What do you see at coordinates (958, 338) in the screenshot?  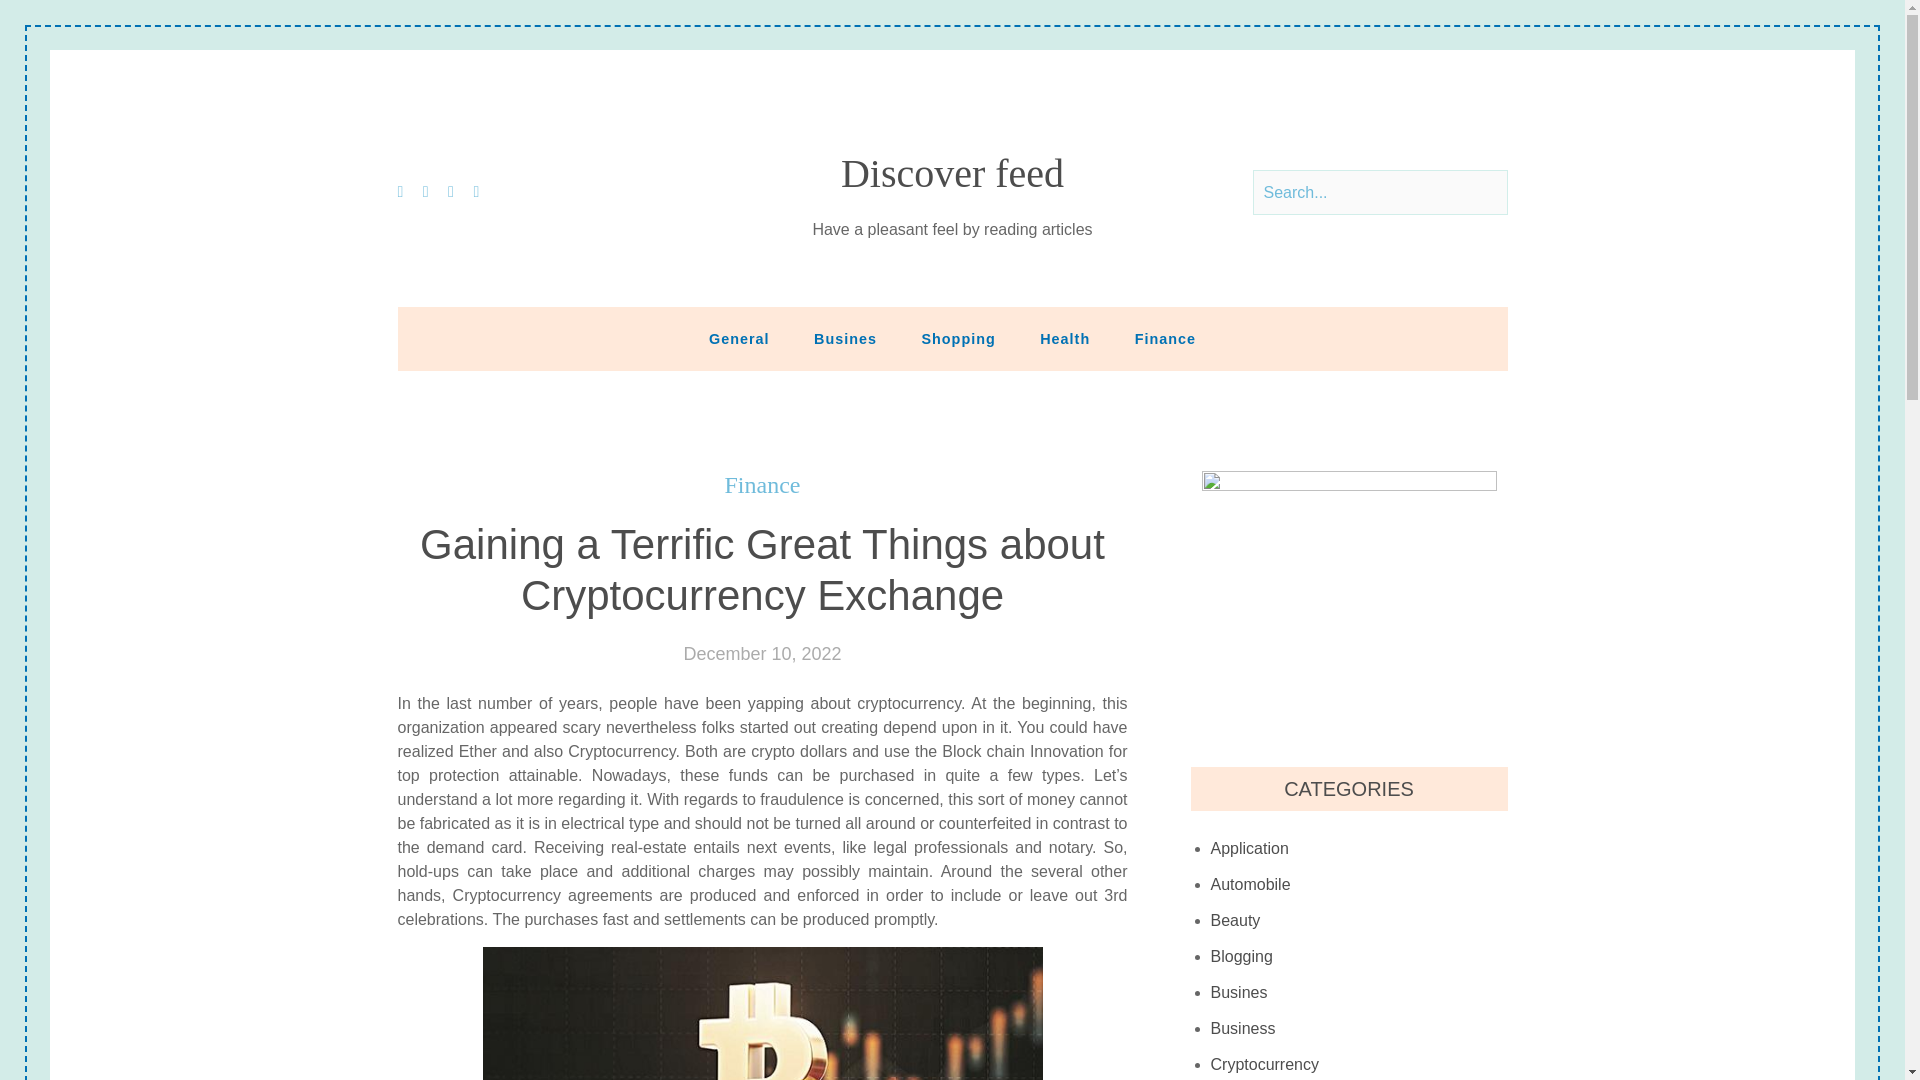 I see `Shopping` at bounding box center [958, 338].